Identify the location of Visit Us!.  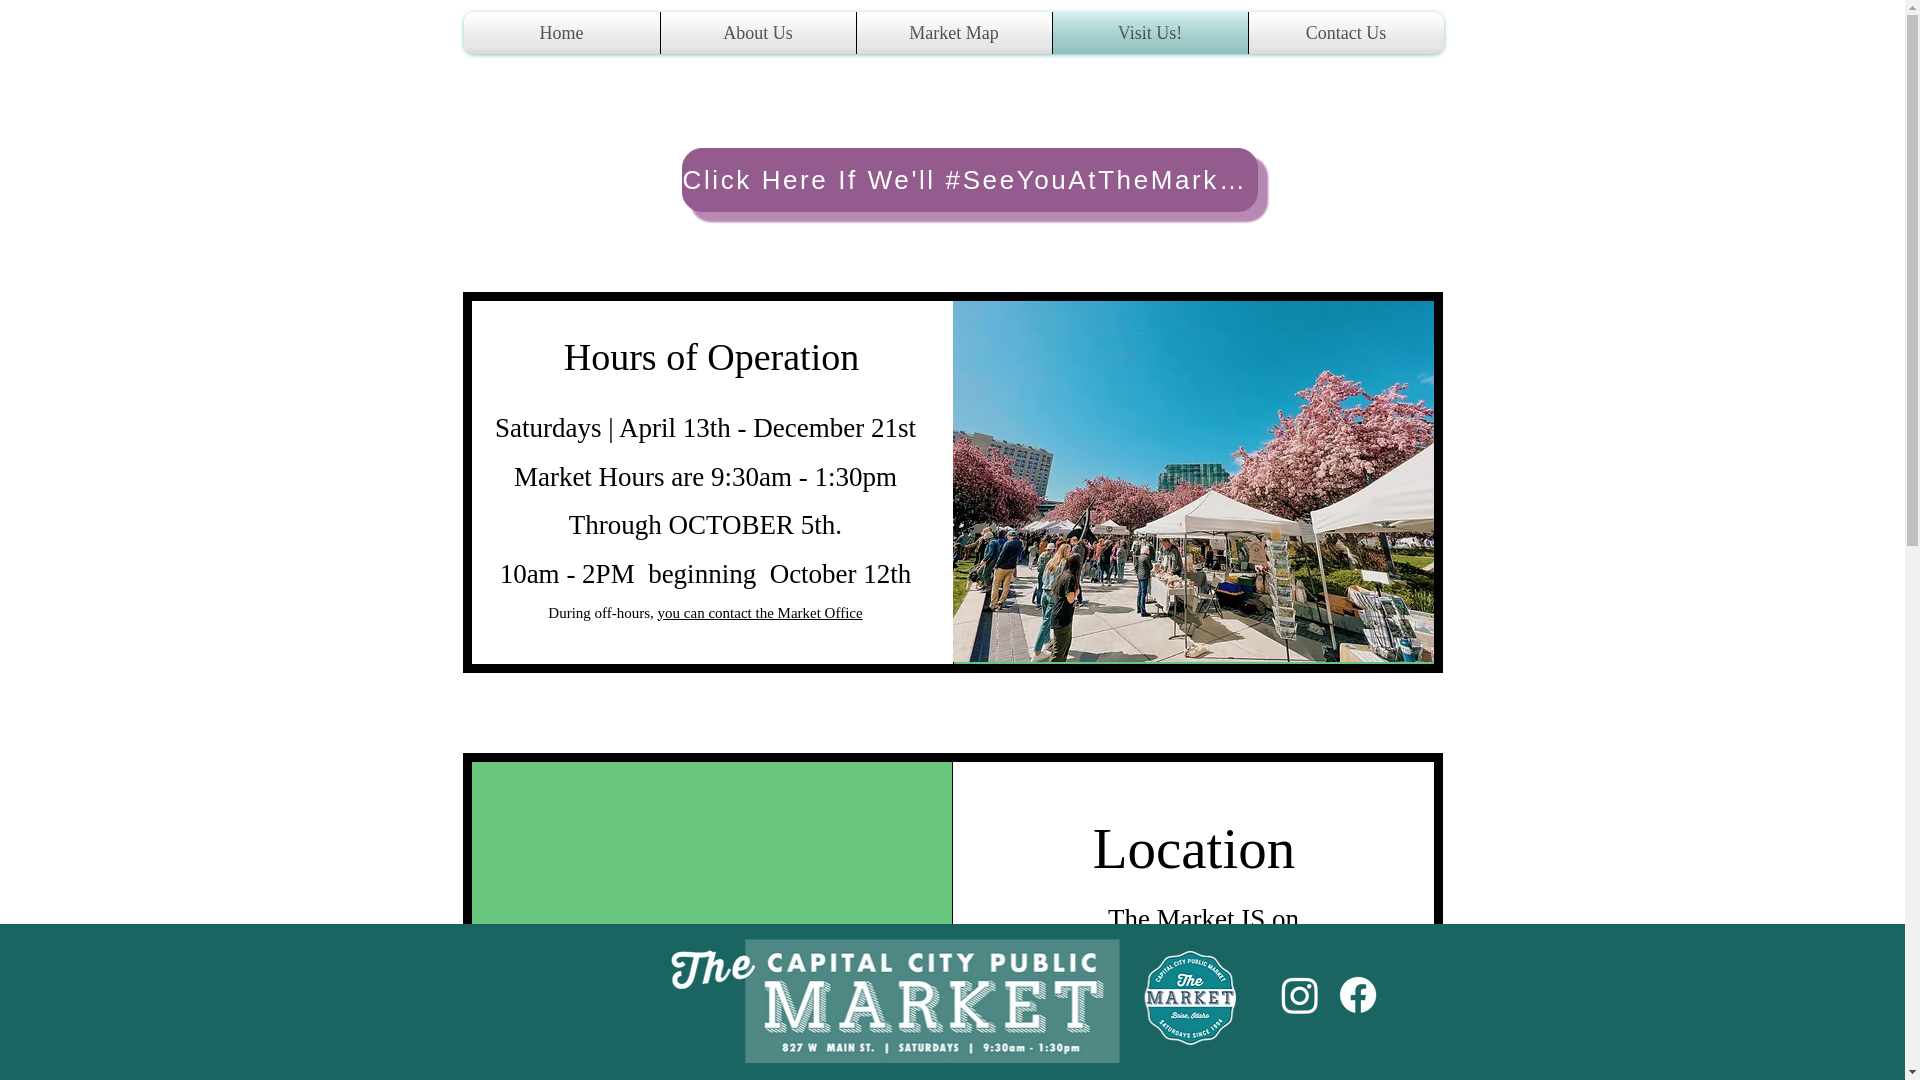
(1149, 32).